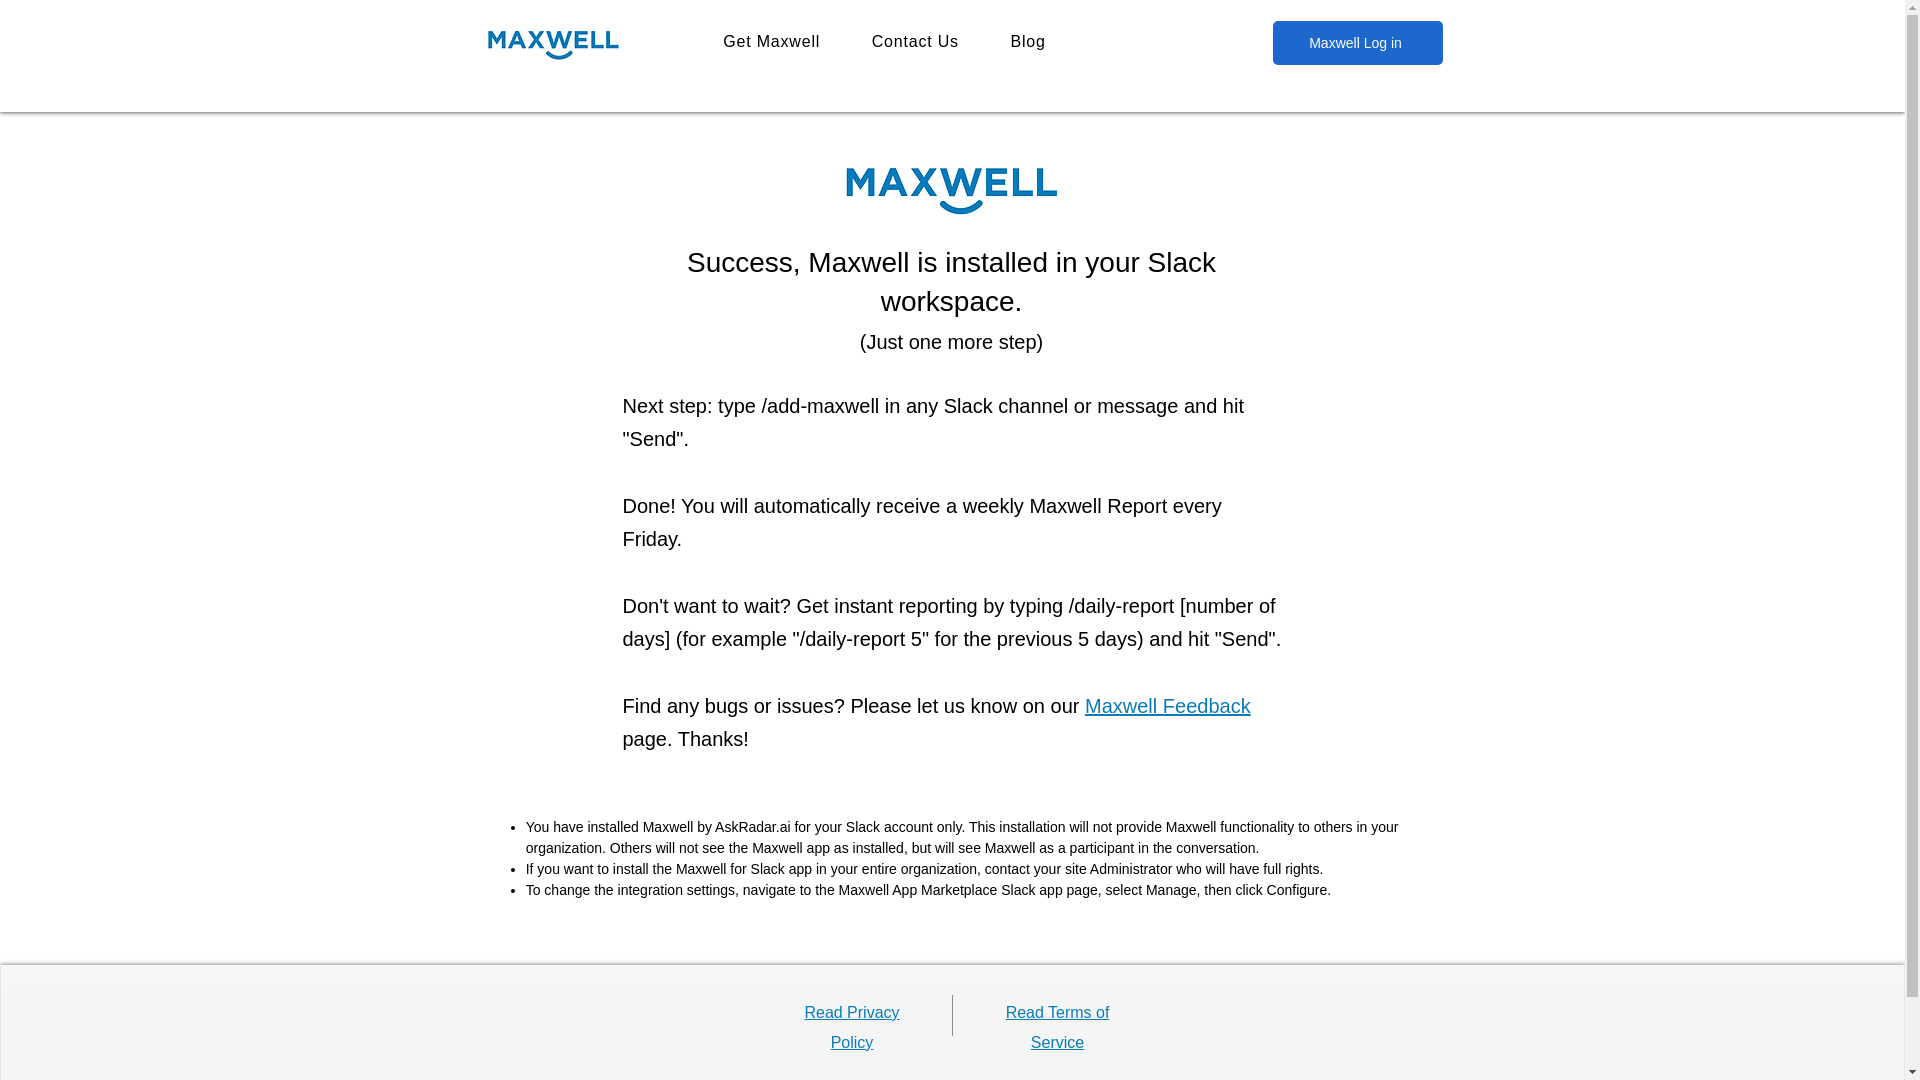 Image resolution: width=1920 pixels, height=1080 pixels. Describe the element at coordinates (1168, 706) in the screenshot. I see `Maxwell Feedback` at that location.